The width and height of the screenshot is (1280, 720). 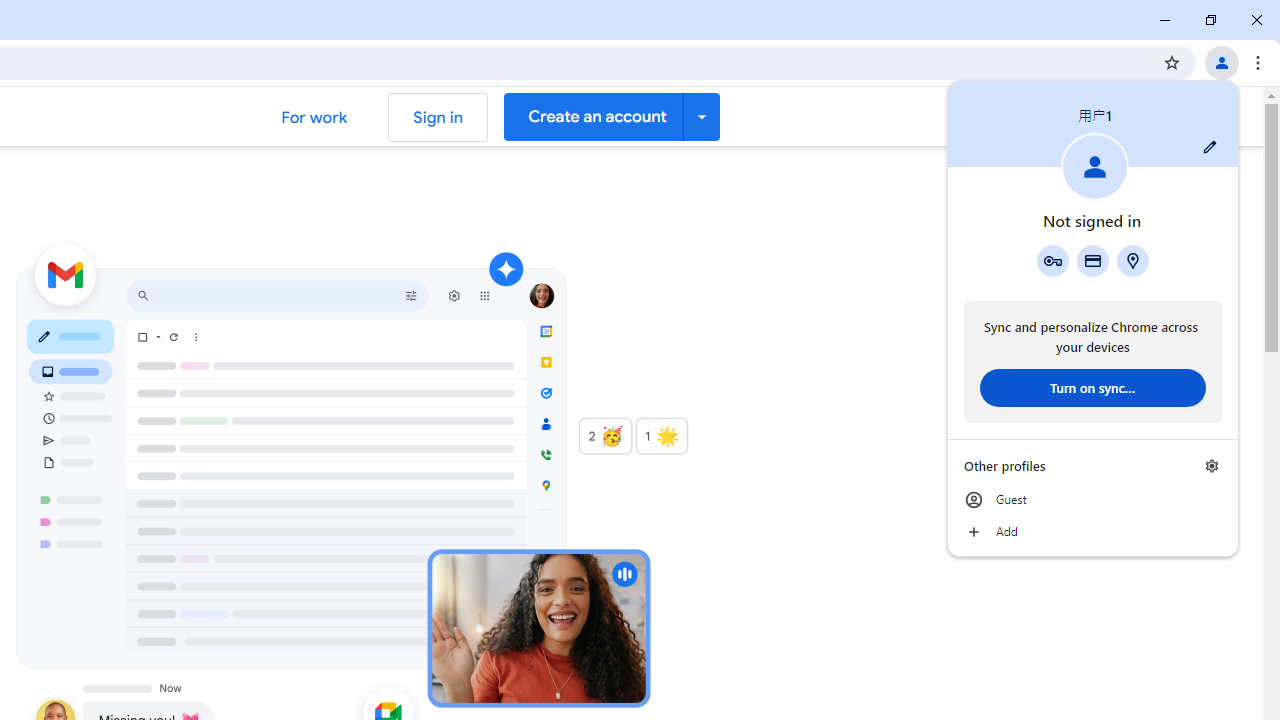 I want to click on Addresses and more, so click(x=1133, y=260).